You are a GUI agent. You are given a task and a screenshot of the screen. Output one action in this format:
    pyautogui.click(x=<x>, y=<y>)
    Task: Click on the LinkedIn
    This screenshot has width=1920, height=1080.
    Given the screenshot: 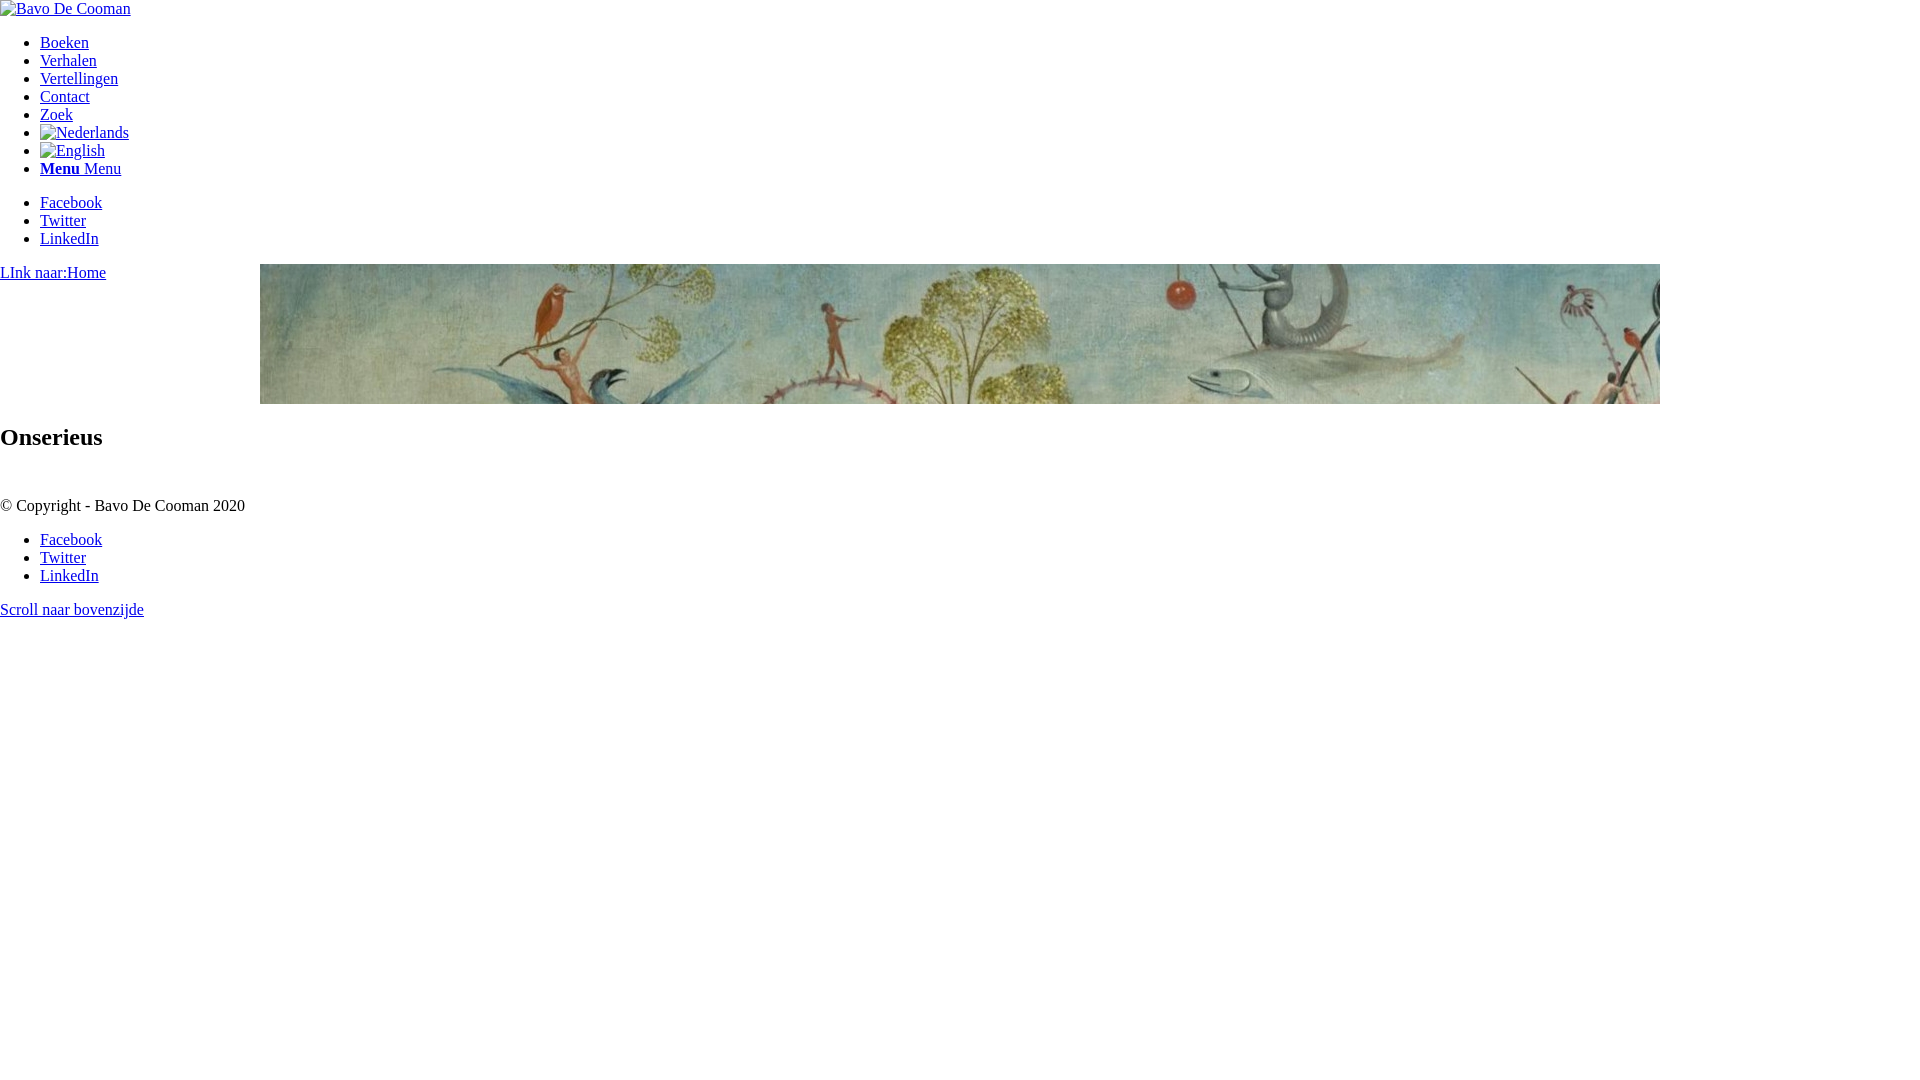 What is the action you would take?
    pyautogui.click(x=70, y=238)
    